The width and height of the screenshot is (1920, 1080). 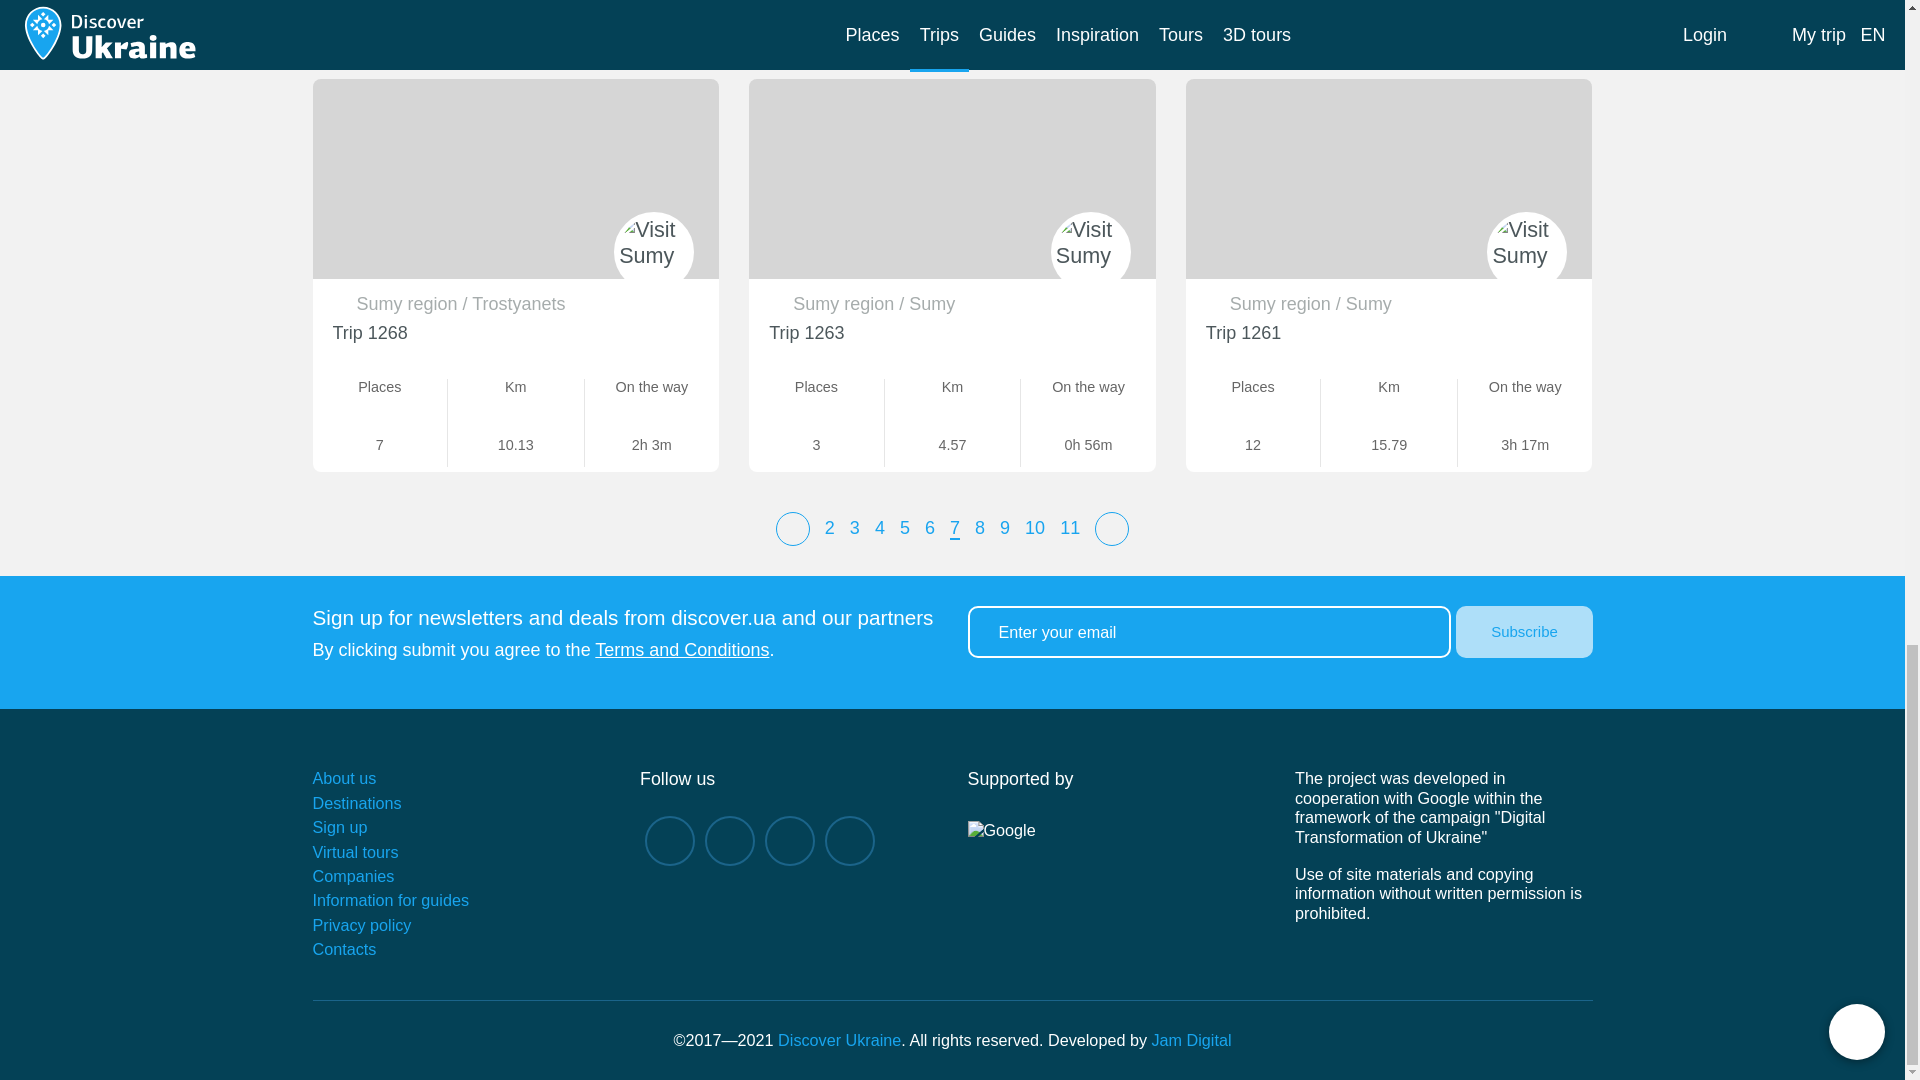 What do you see at coordinates (806, 332) in the screenshot?
I see `Trip 1263` at bounding box center [806, 332].